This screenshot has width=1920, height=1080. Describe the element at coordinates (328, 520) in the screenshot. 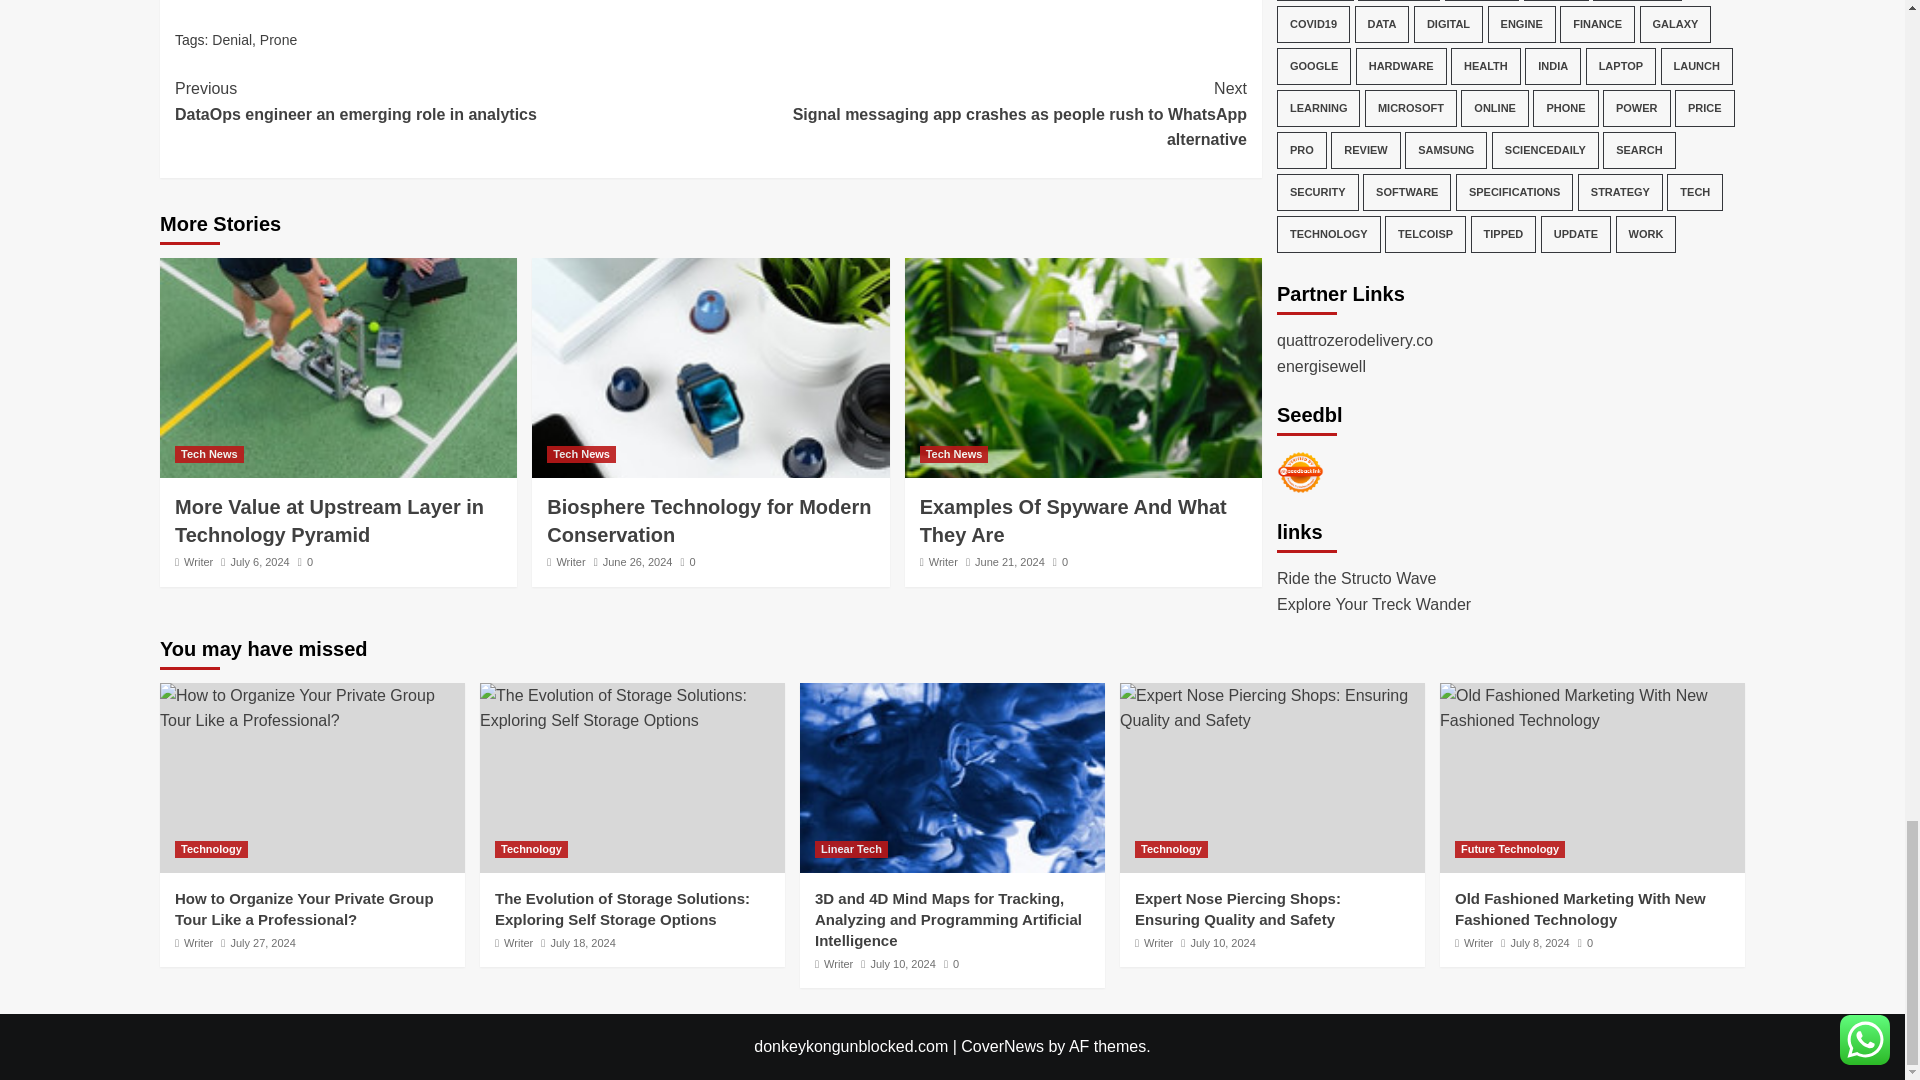

I see `More Value at Upstream Layer in Technology Pyramid` at that location.